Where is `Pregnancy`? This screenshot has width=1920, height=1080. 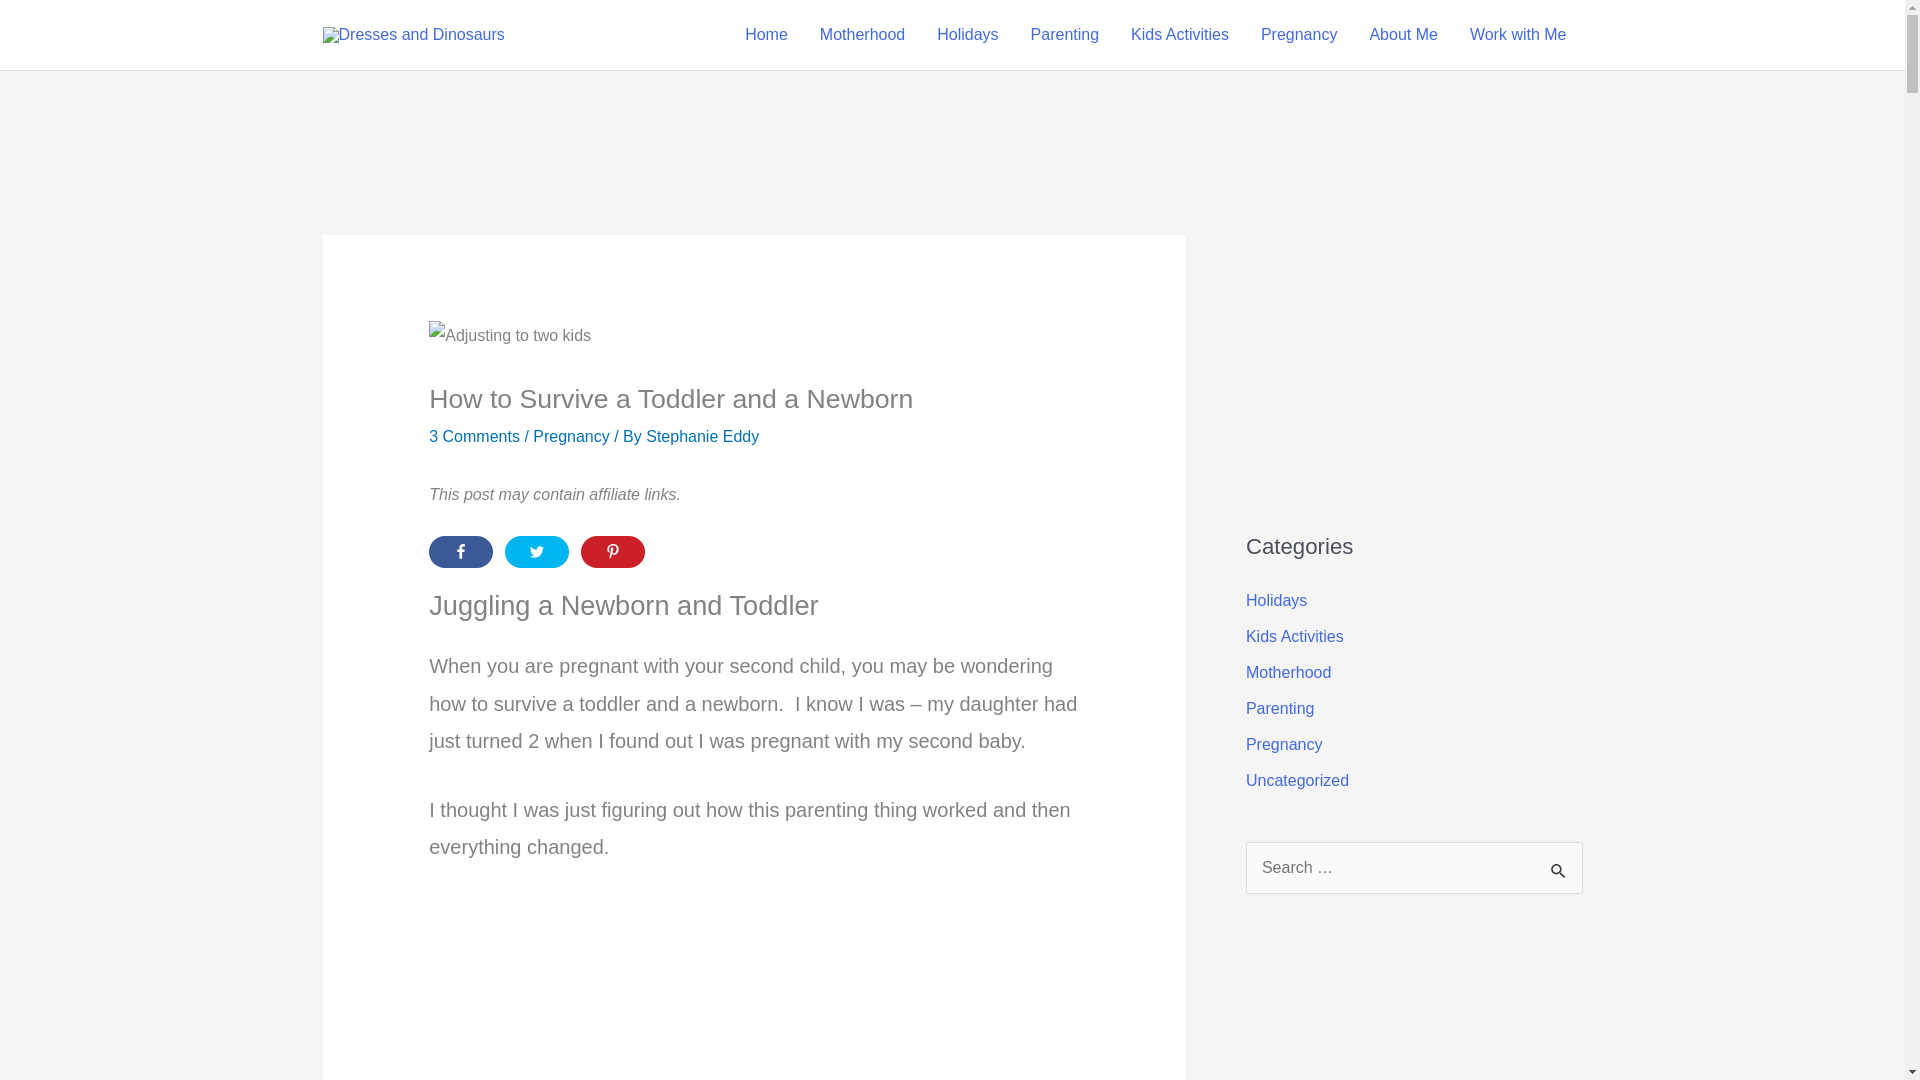 Pregnancy is located at coordinates (572, 436).